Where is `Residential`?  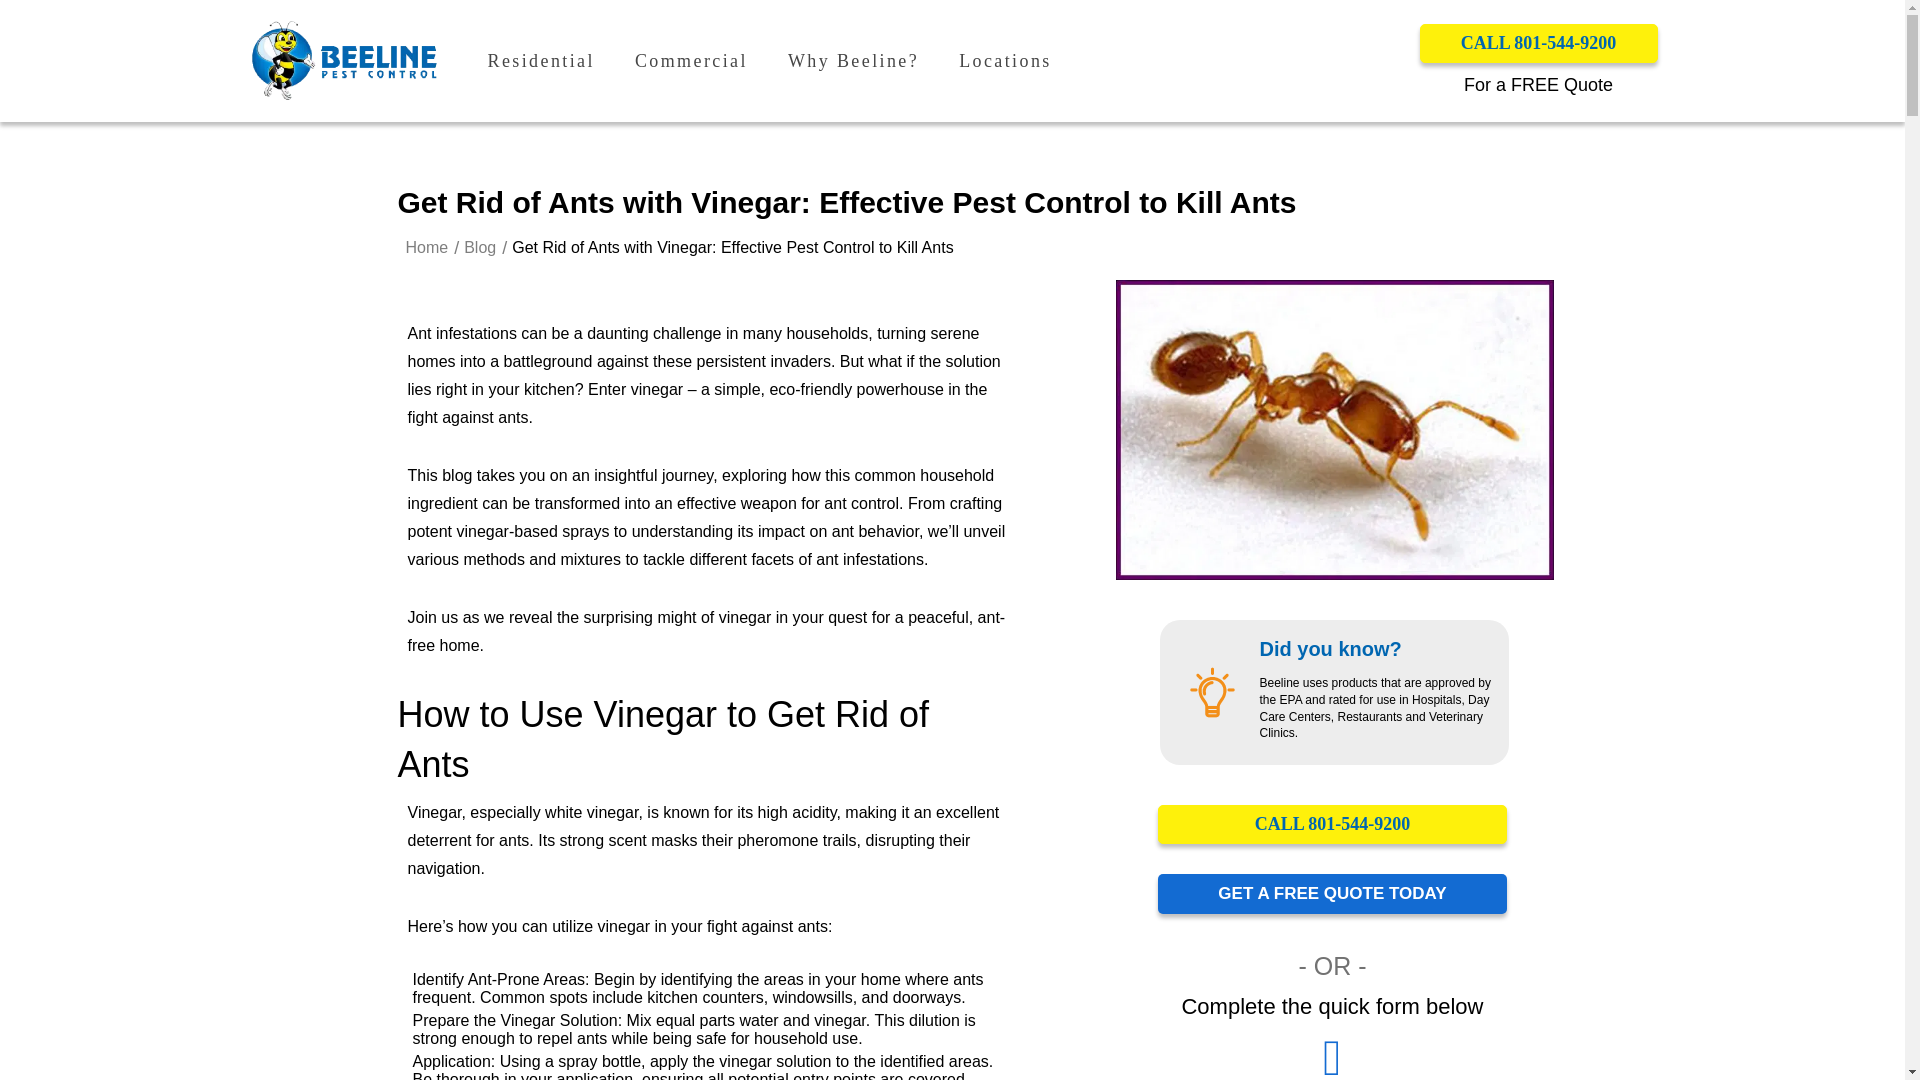 Residential is located at coordinates (541, 61).